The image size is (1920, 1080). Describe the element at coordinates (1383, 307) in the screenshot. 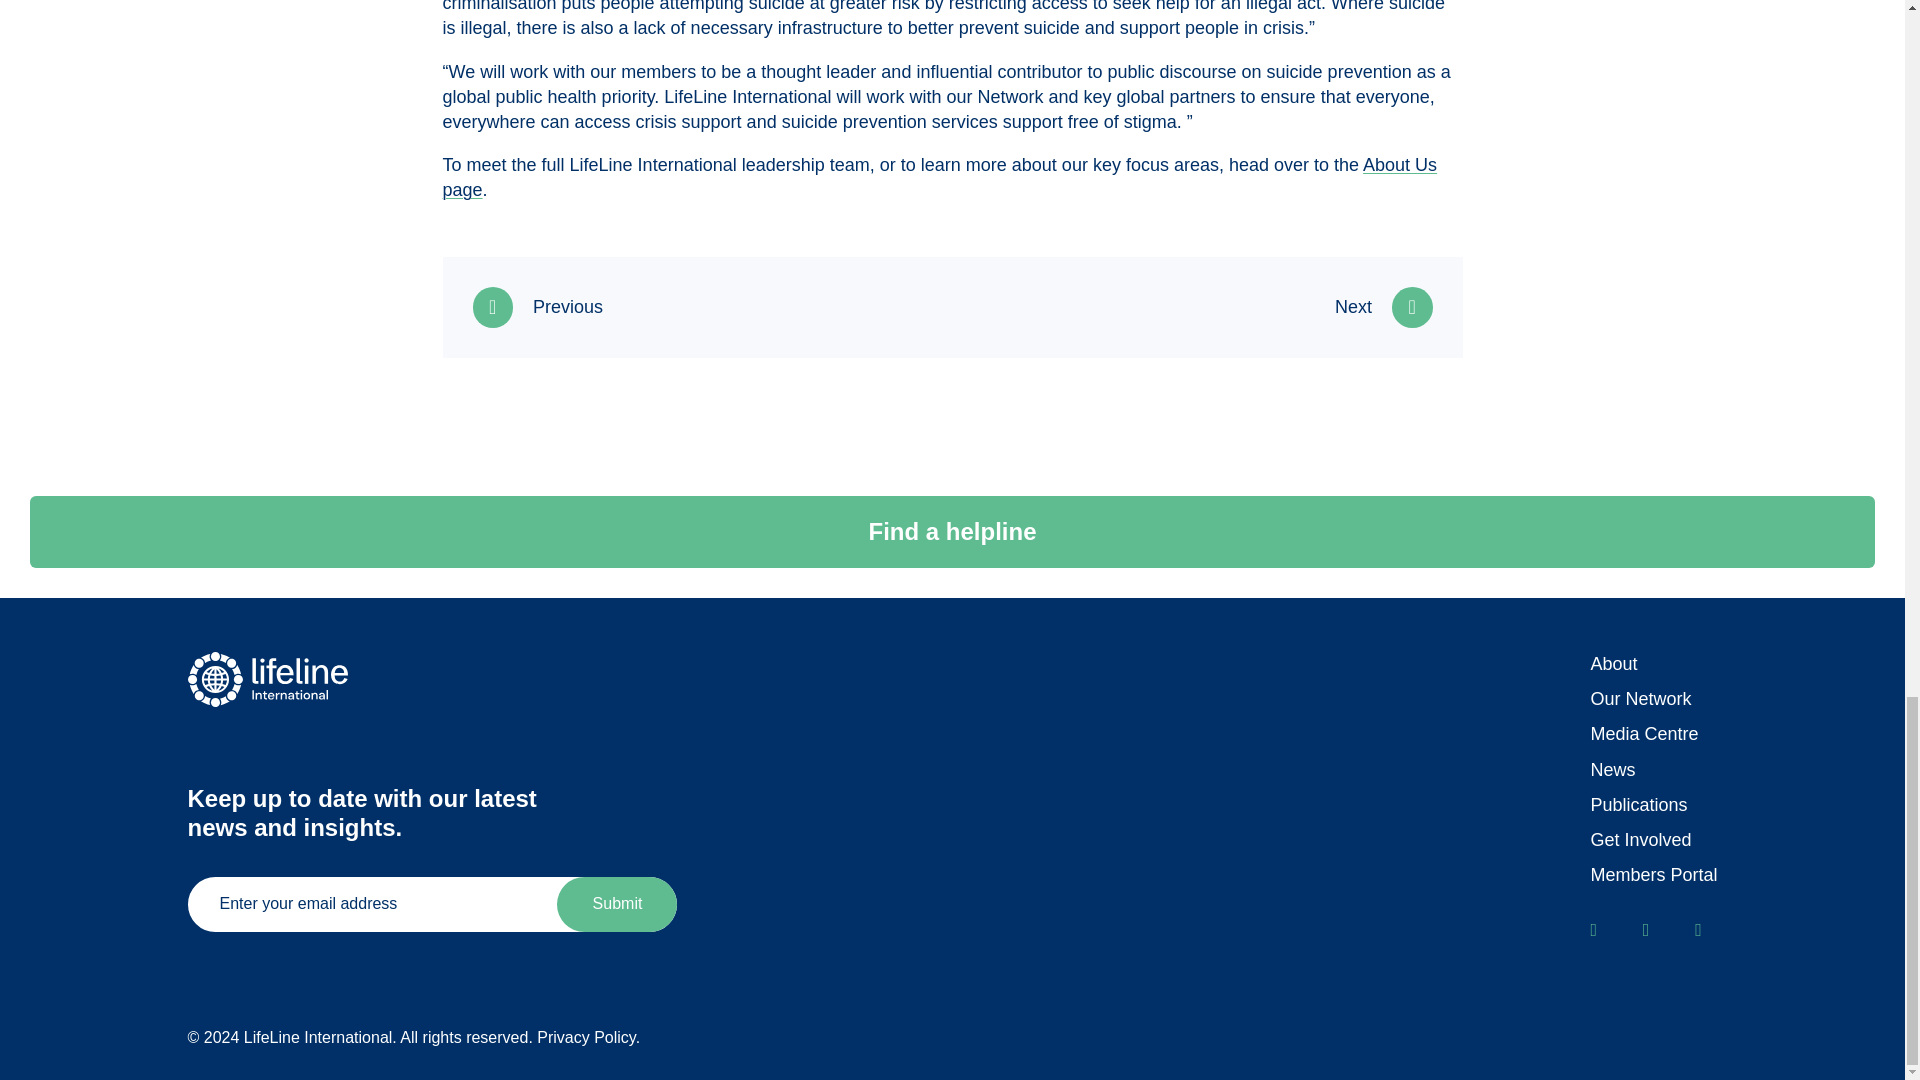

I see `Next` at that location.